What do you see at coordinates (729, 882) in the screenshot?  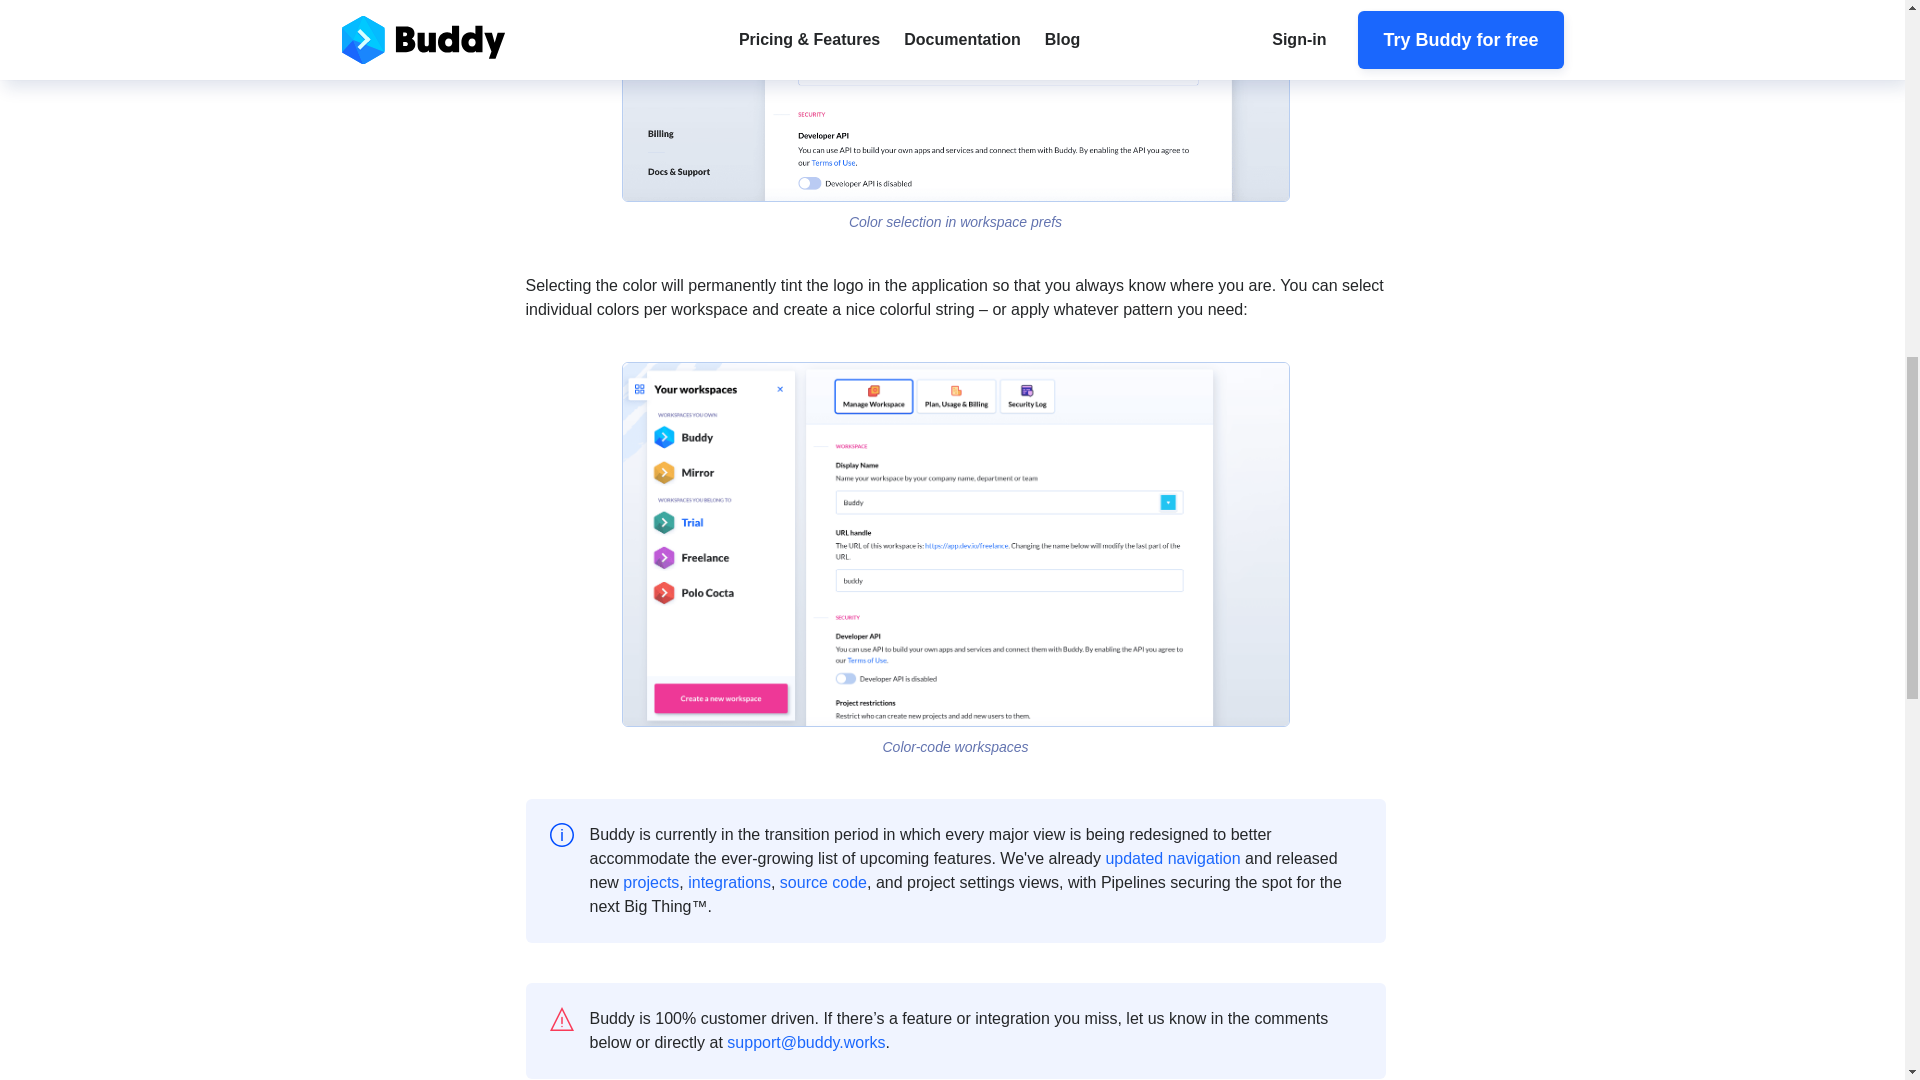 I see `integrations` at bounding box center [729, 882].